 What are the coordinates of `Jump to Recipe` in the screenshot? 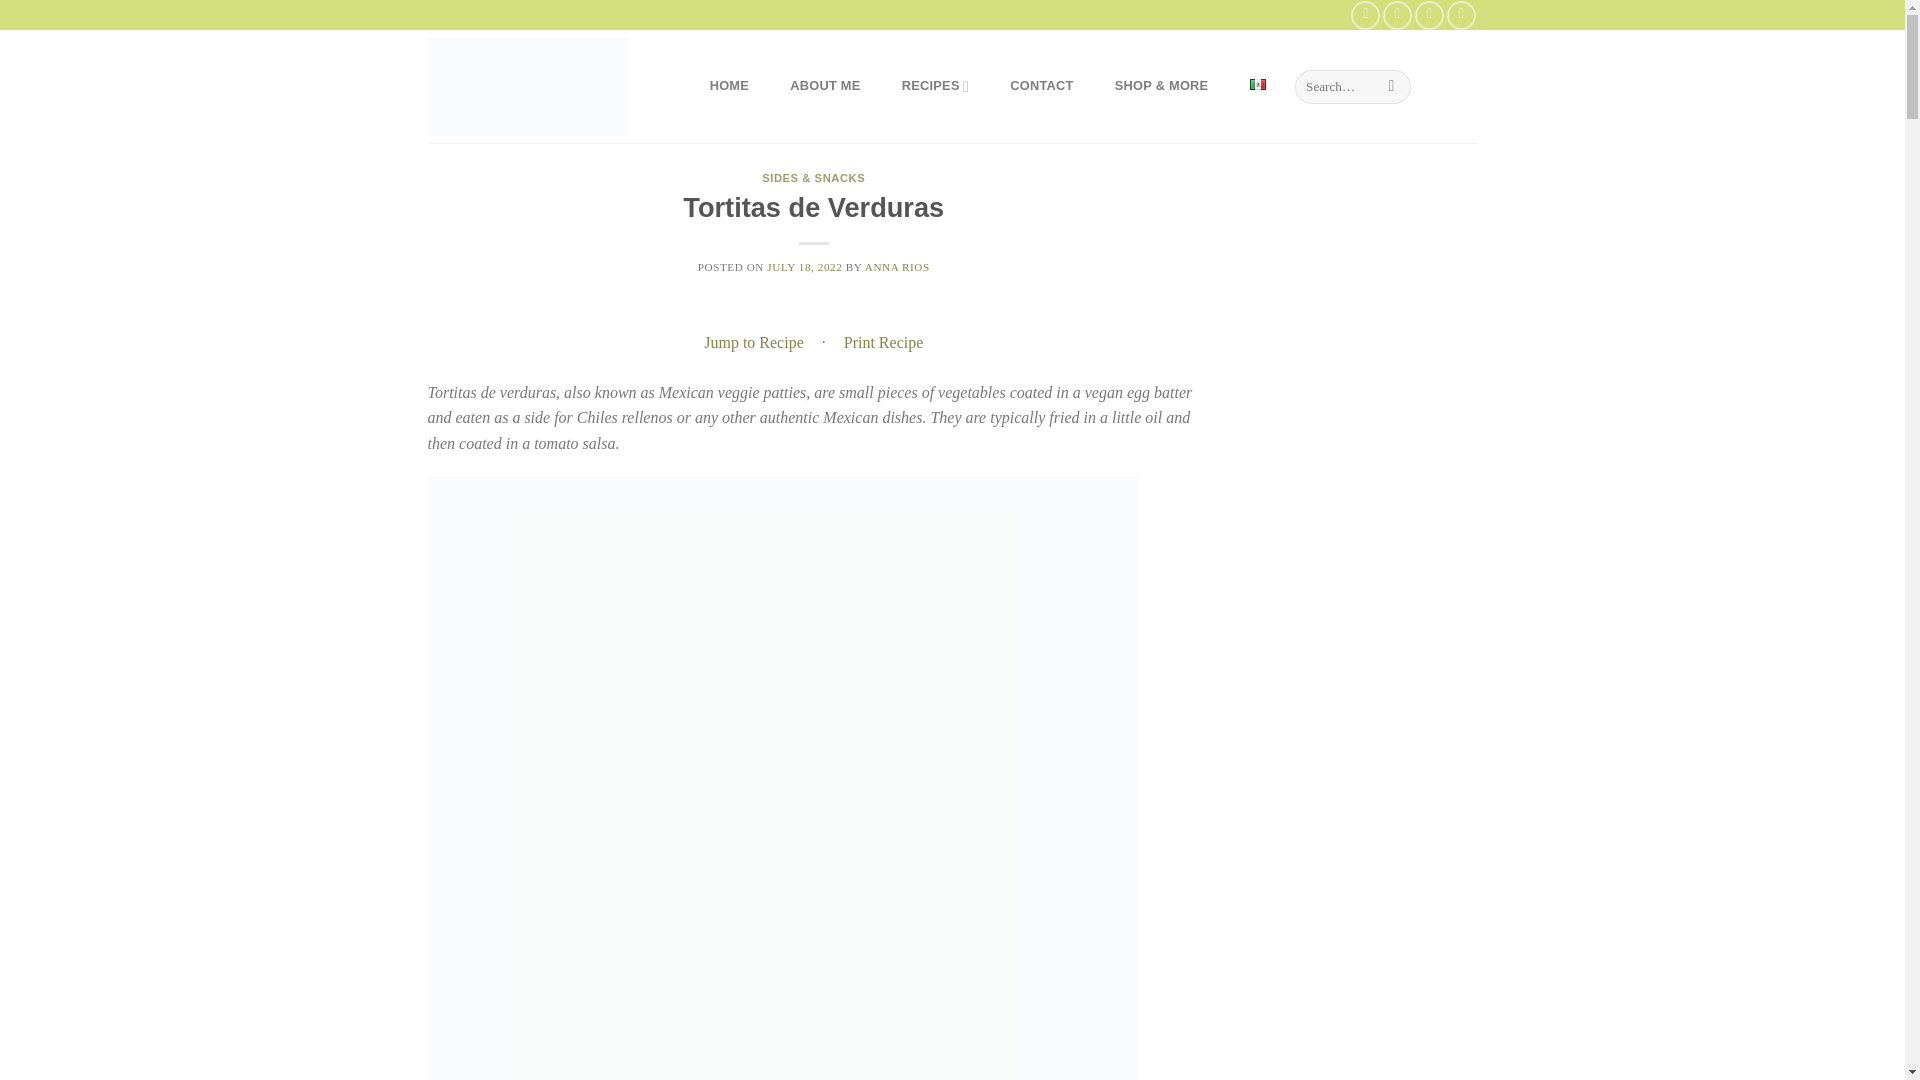 It's located at (754, 342).